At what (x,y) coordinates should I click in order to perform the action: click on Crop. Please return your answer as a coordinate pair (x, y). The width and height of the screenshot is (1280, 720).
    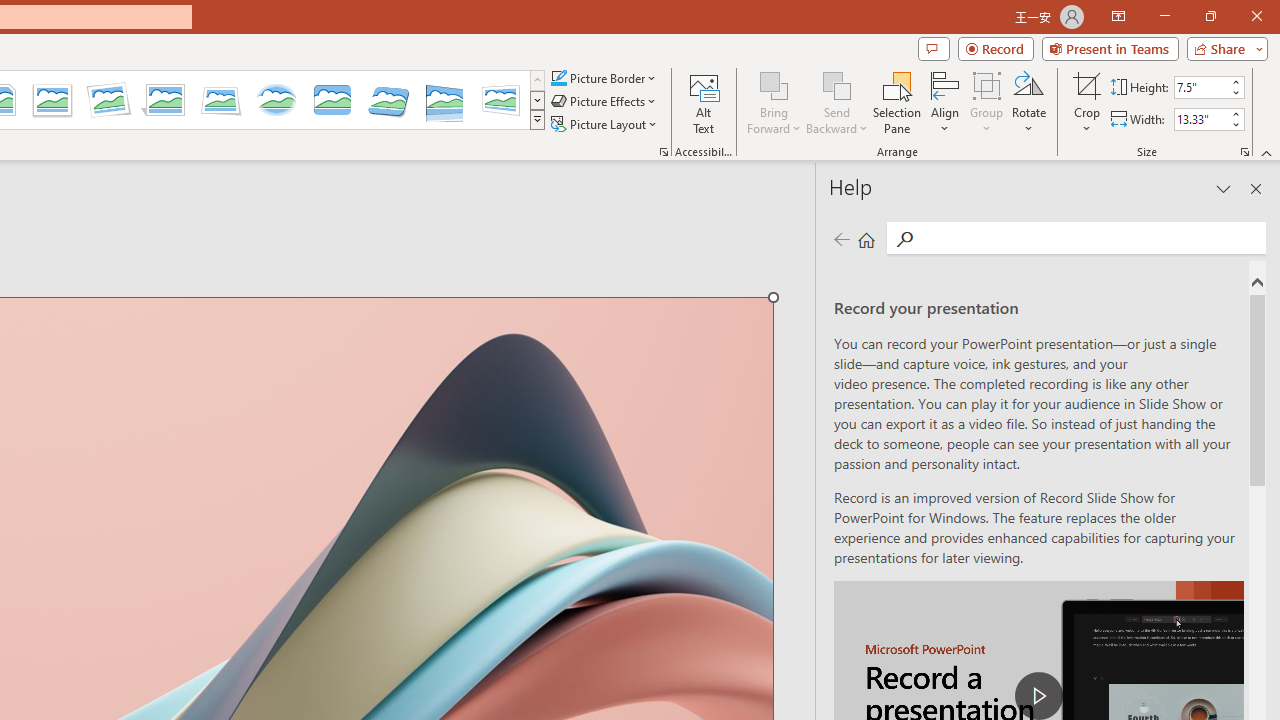
    Looking at the image, I should click on (1087, 102).